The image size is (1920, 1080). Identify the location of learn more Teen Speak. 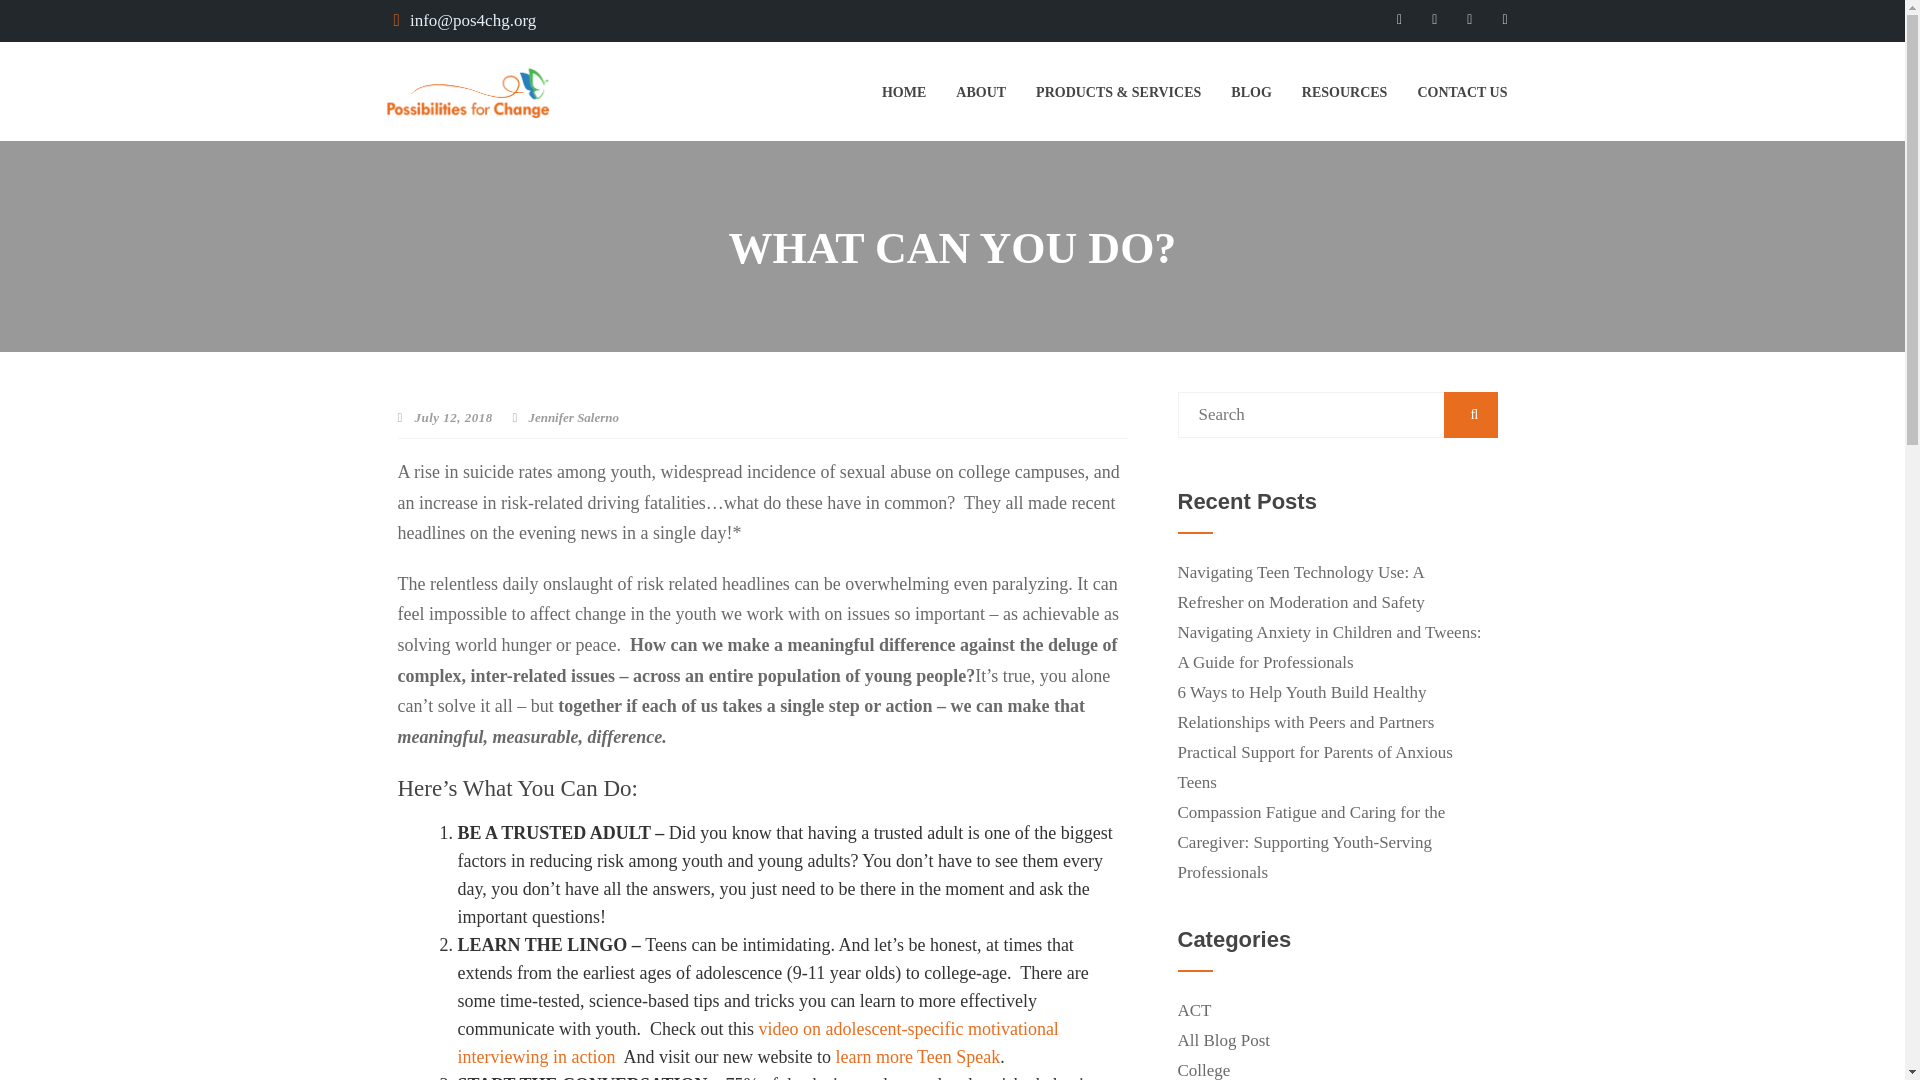
(918, 1056).